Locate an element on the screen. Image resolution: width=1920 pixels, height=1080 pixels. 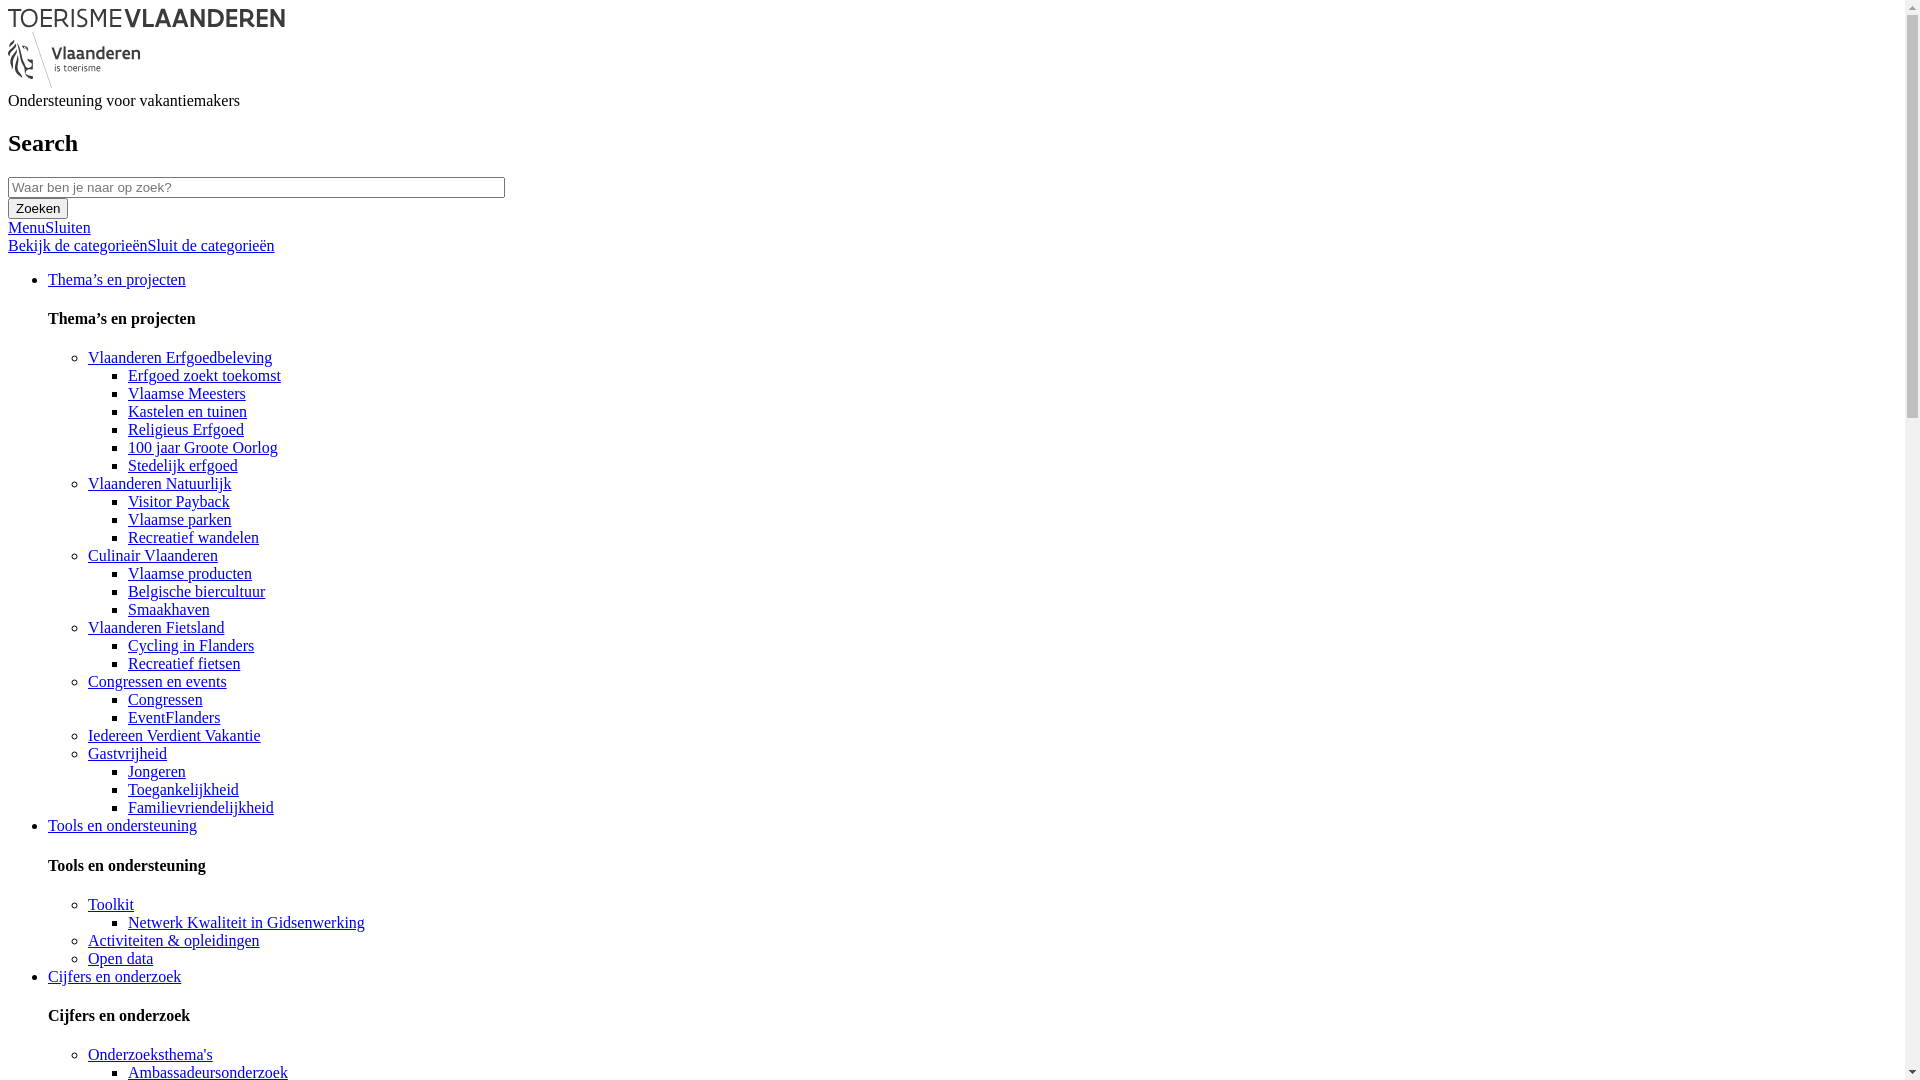
Cycling in Flanders is located at coordinates (191, 646).